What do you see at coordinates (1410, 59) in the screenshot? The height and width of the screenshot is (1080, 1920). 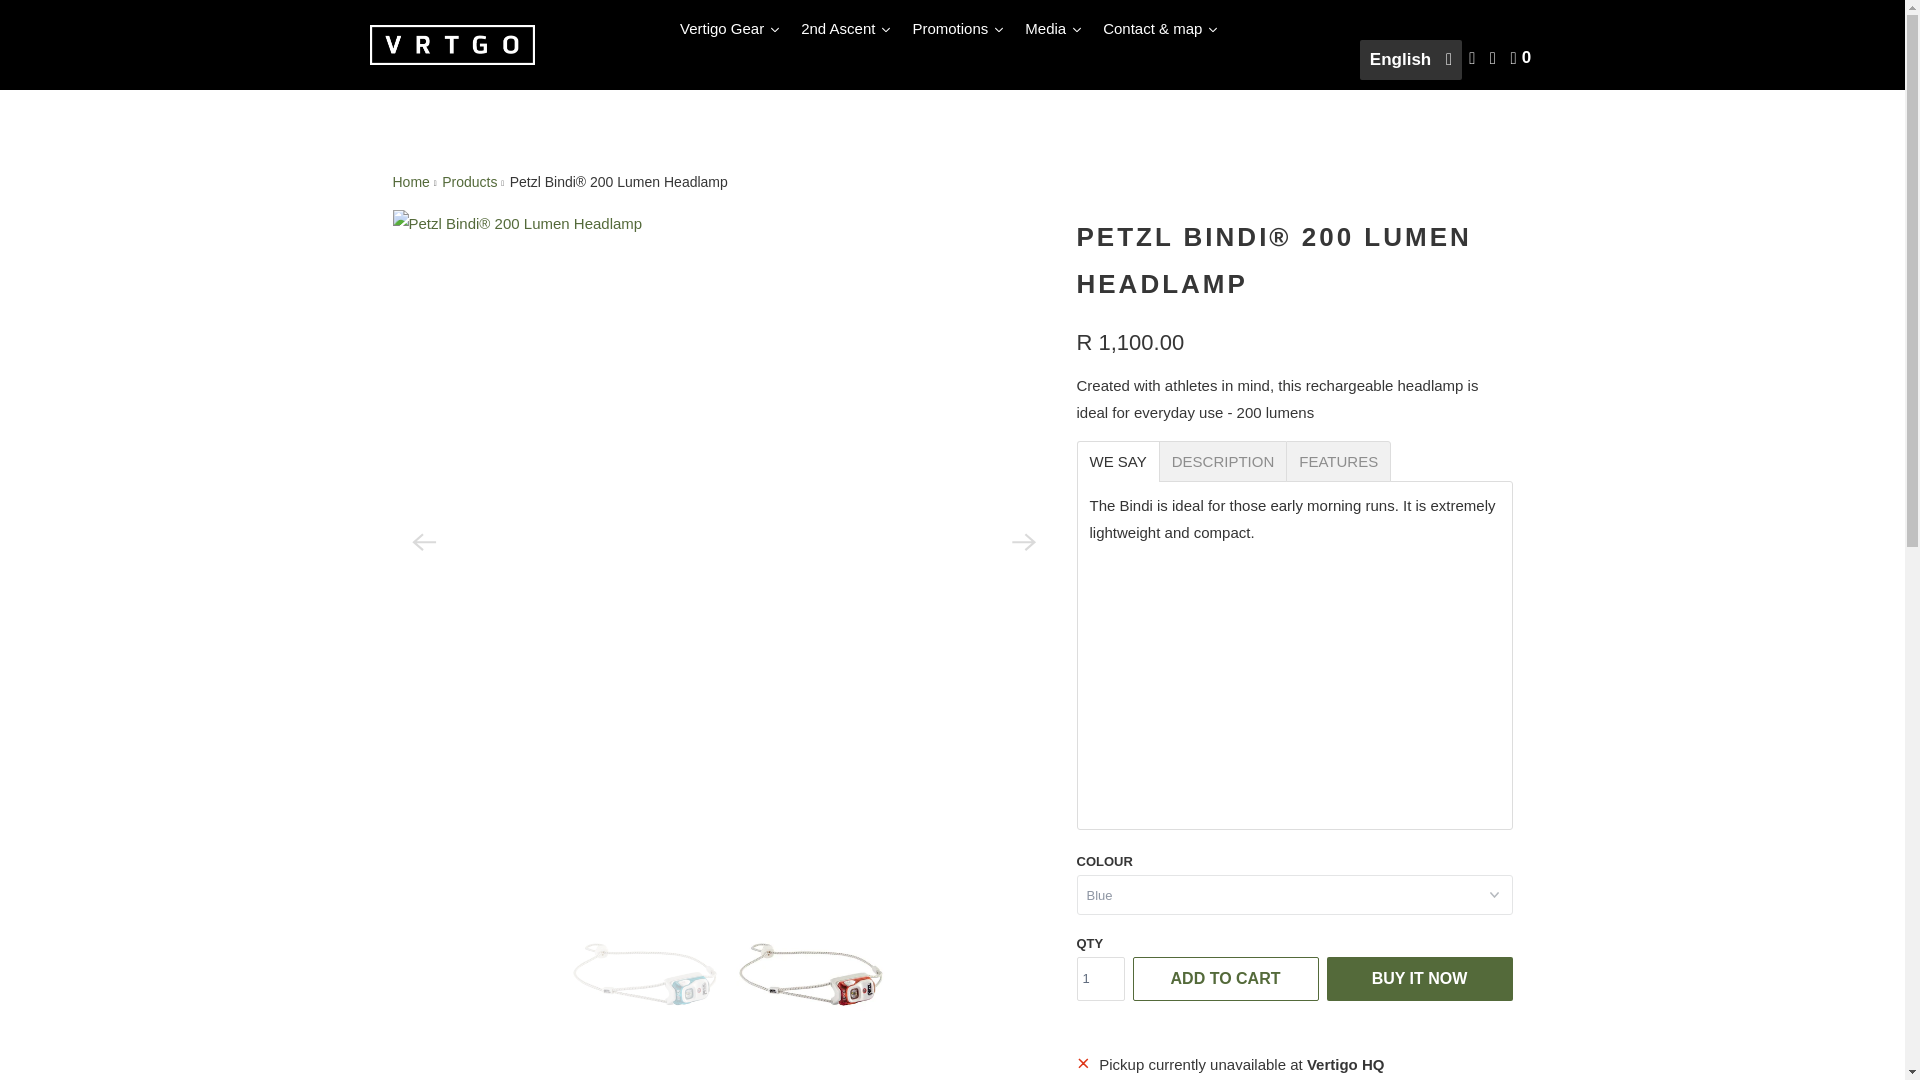 I see `English` at bounding box center [1410, 59].